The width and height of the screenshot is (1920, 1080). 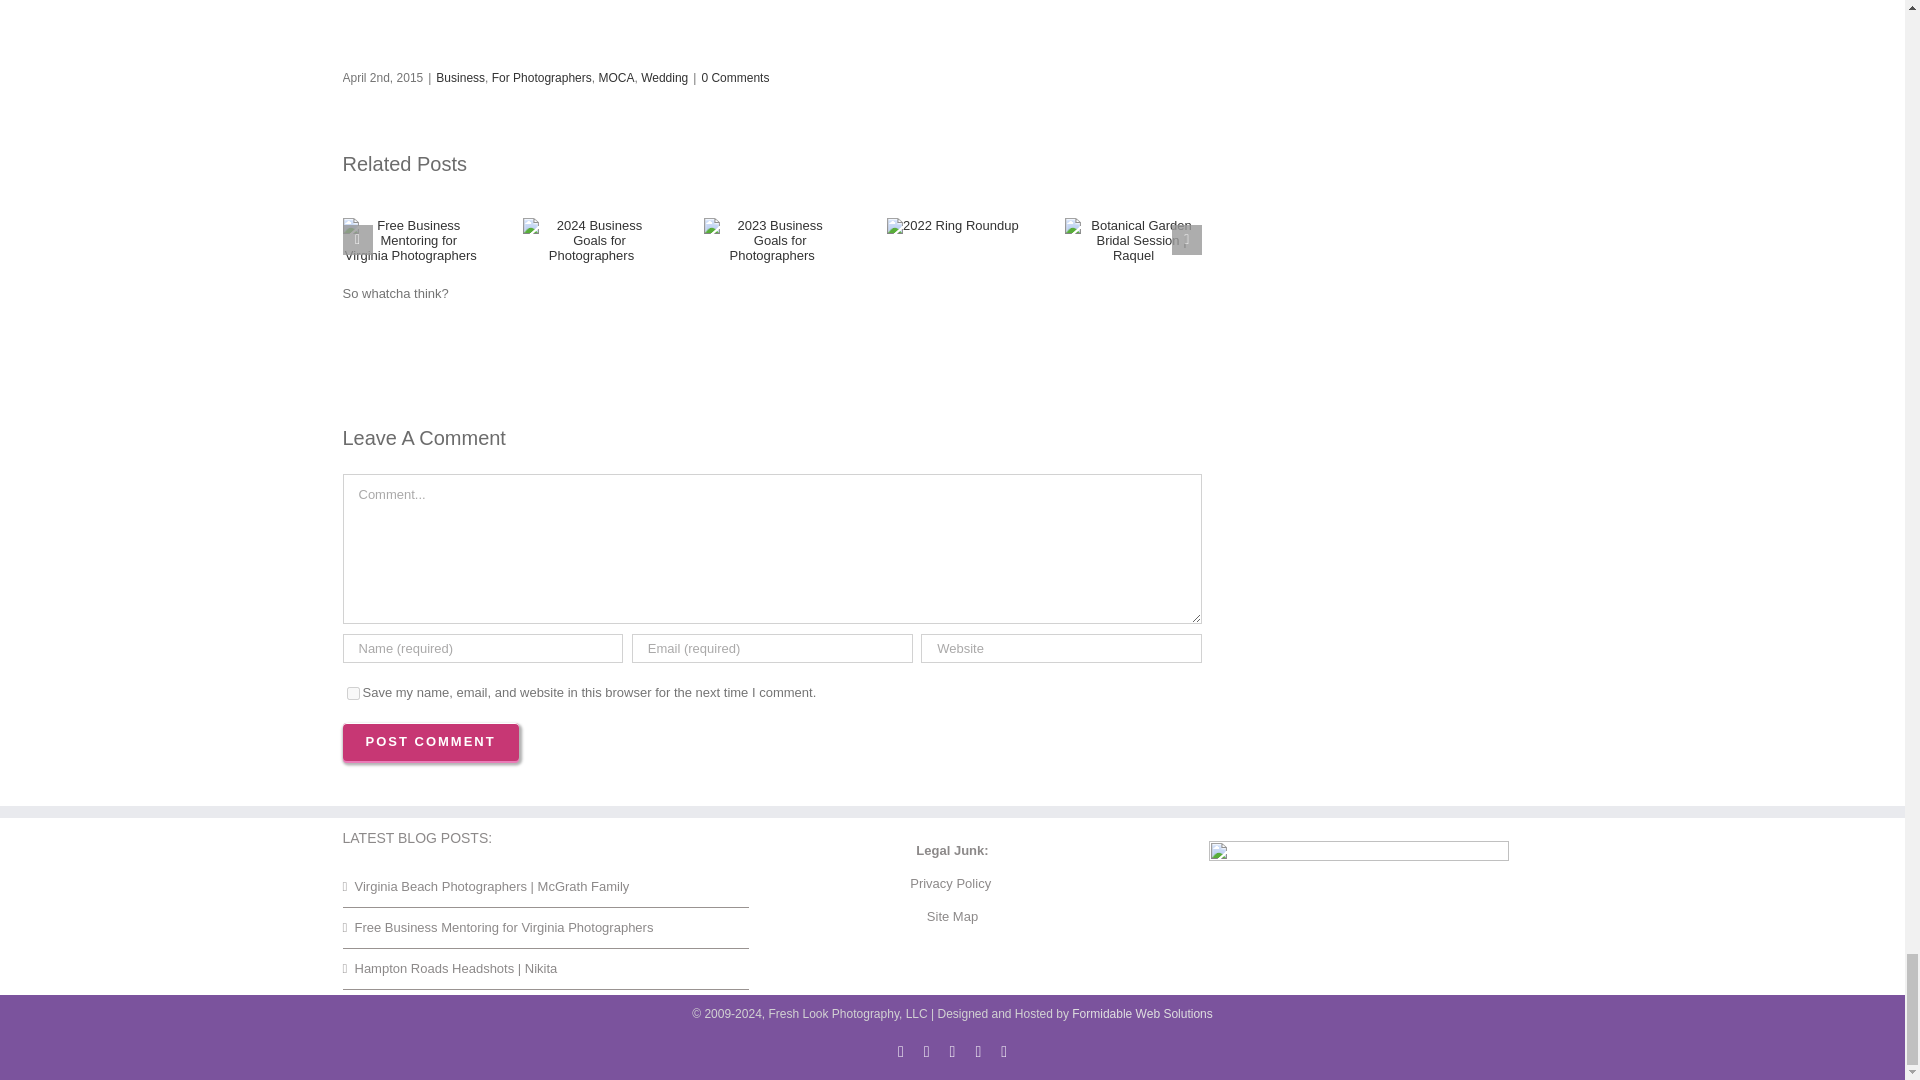 What do you see at coordinates (352, 692) in the screenshot?
I see `yes` at bounding box center [352, 692].